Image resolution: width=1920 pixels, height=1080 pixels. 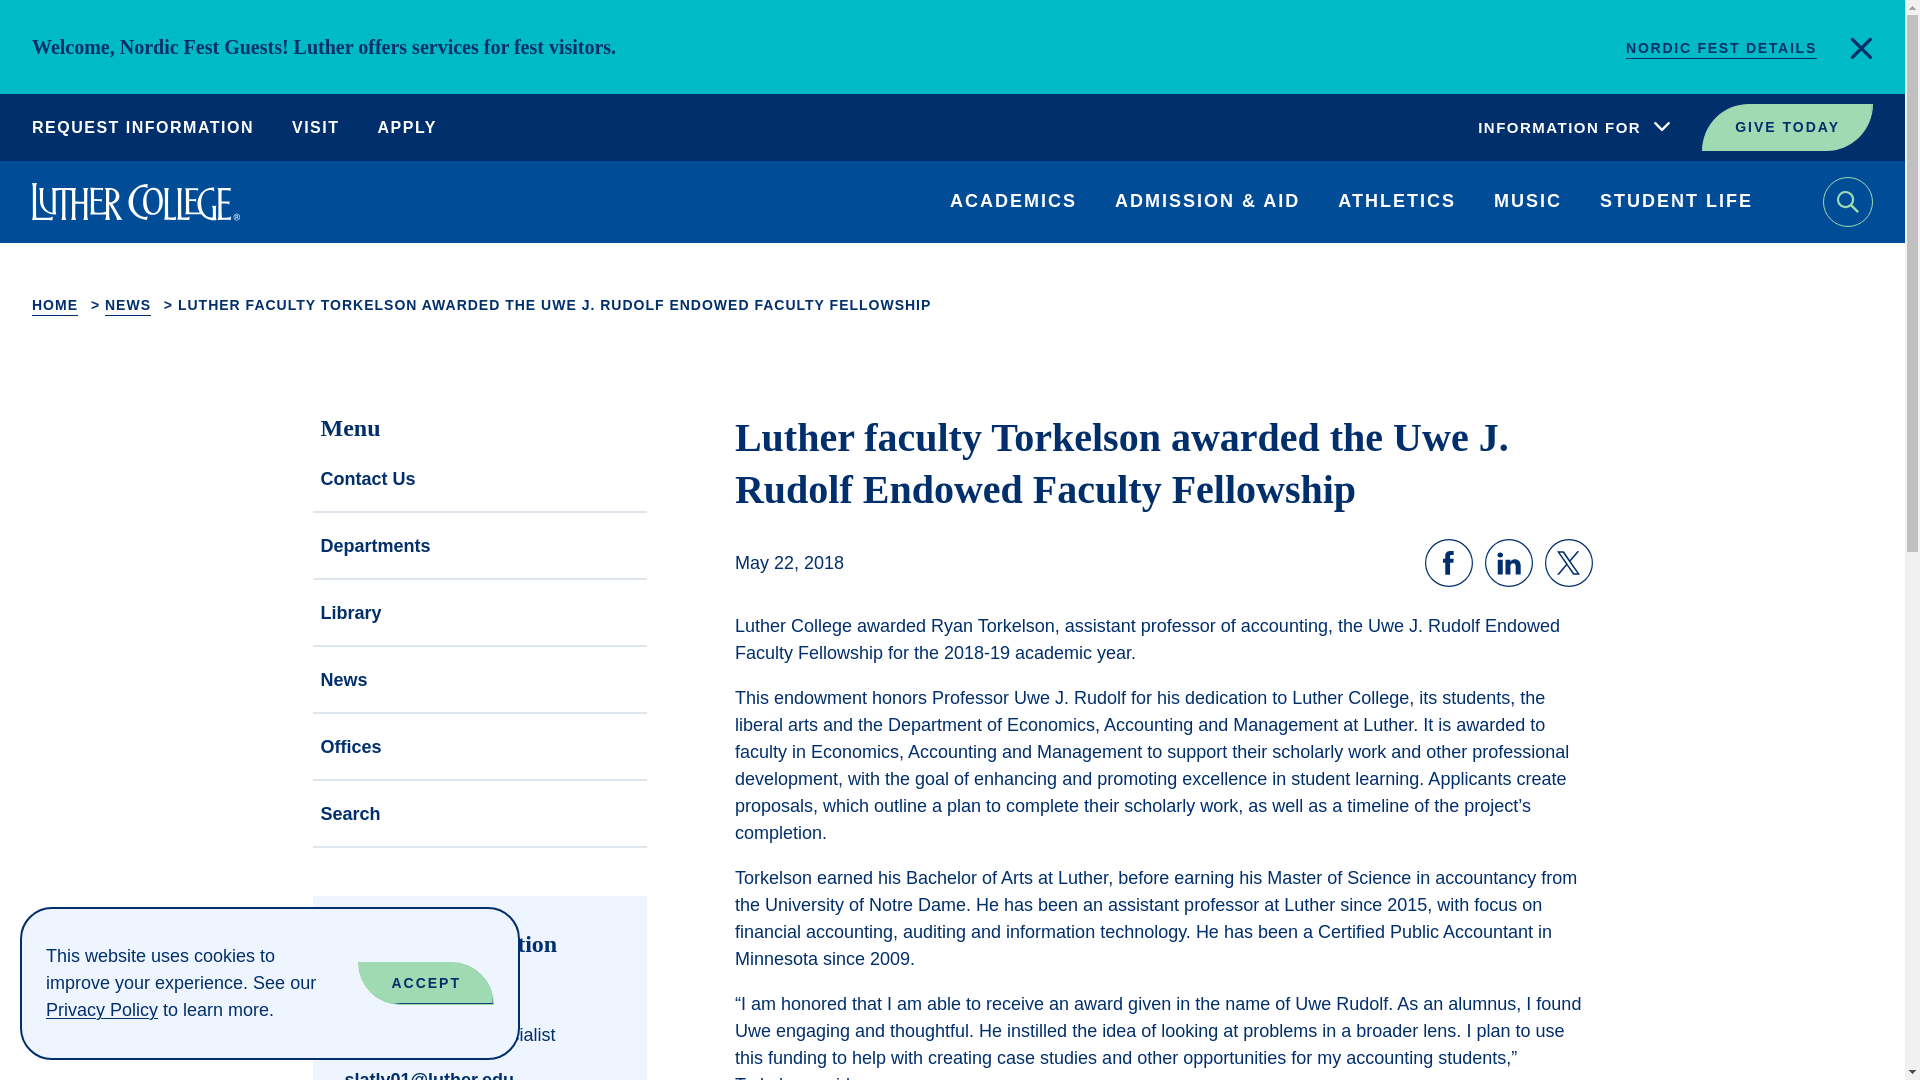 I want to click on Close, so click(x=1860, y=48).